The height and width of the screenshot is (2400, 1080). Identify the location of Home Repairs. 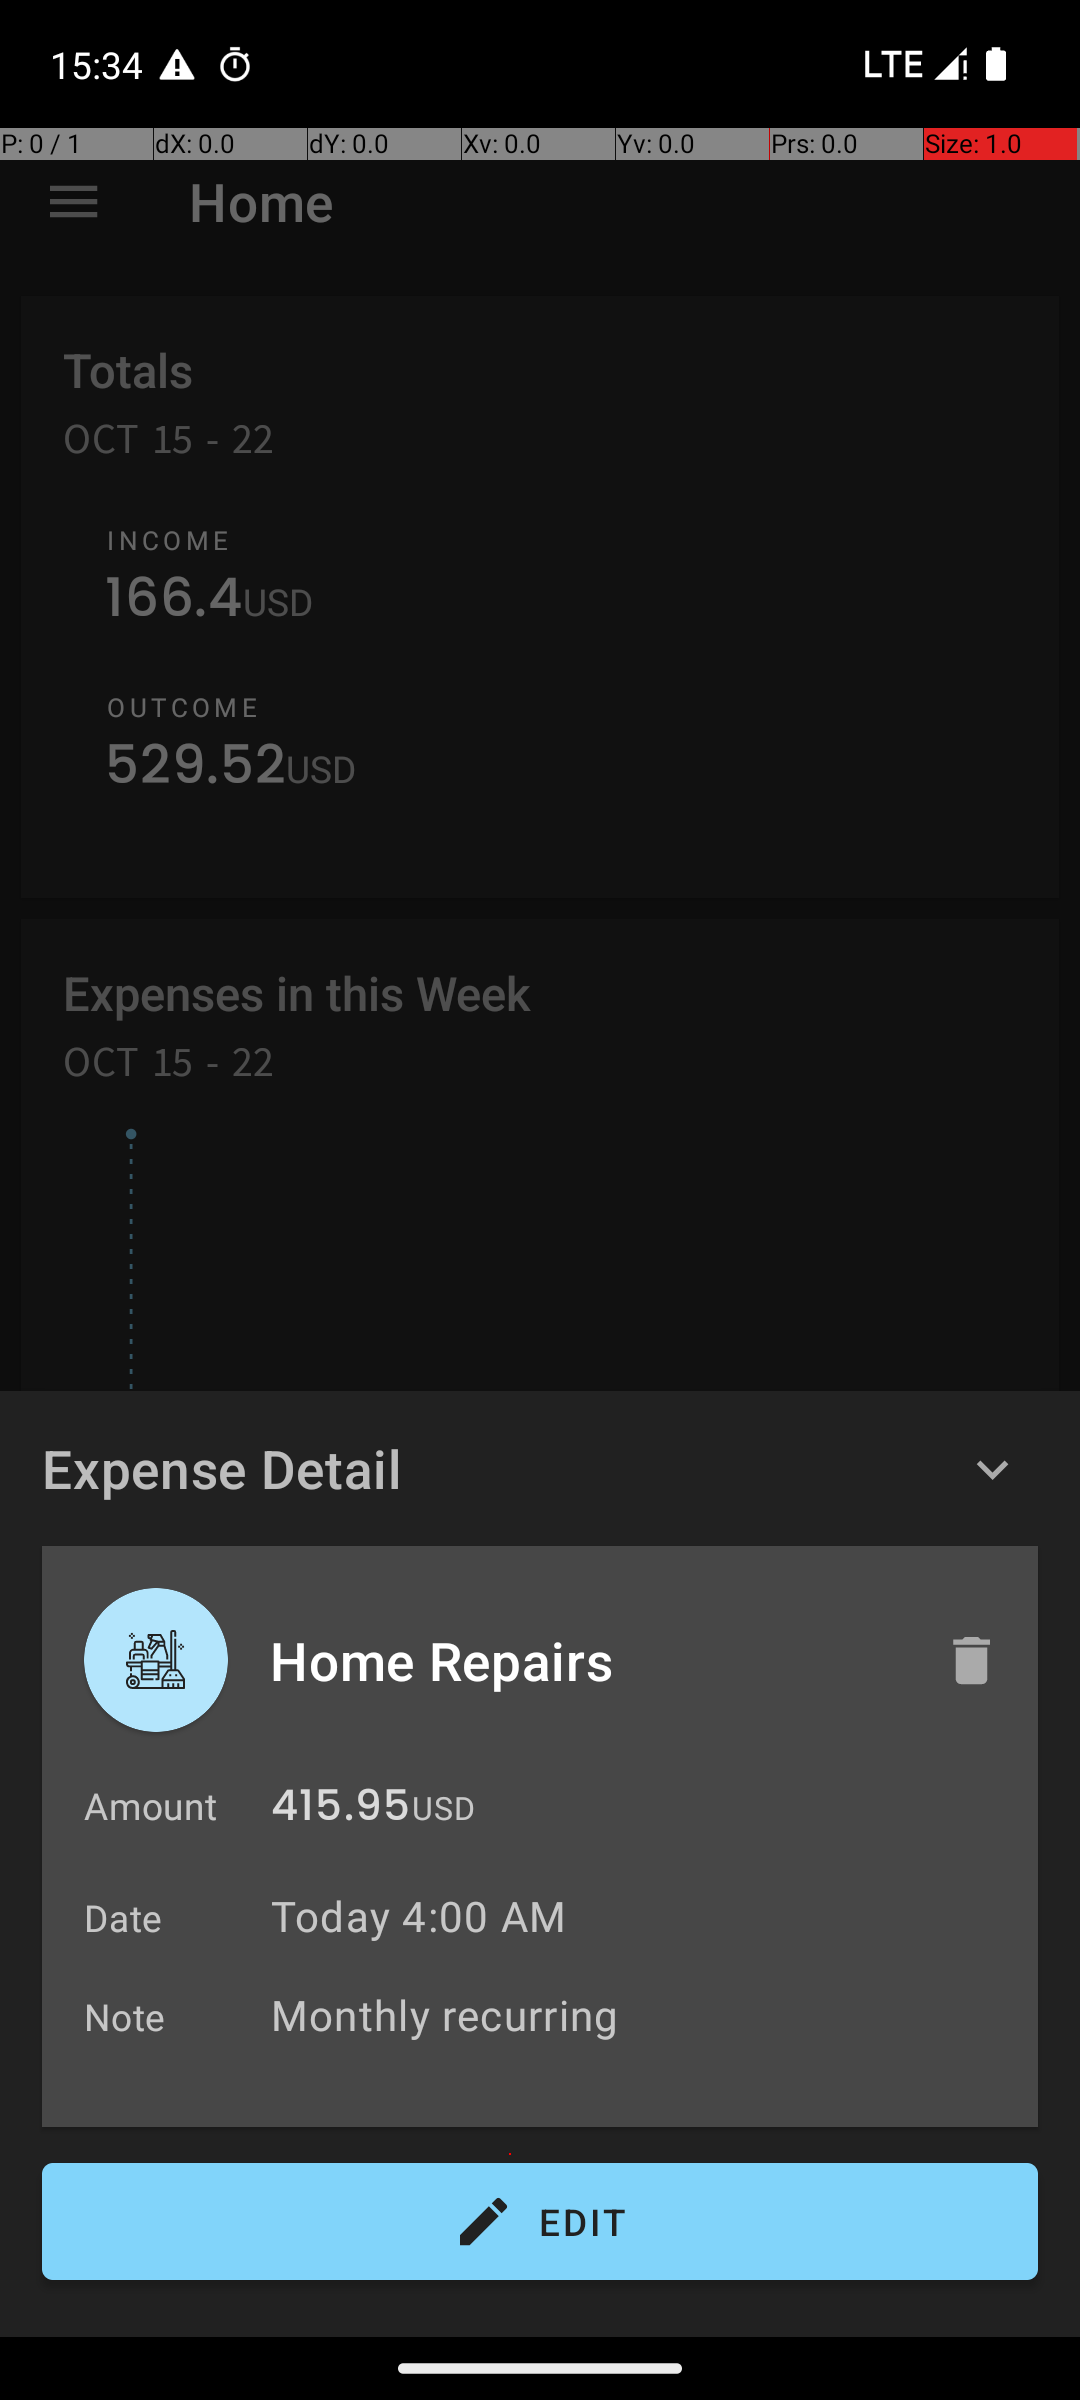
(587, 1660).